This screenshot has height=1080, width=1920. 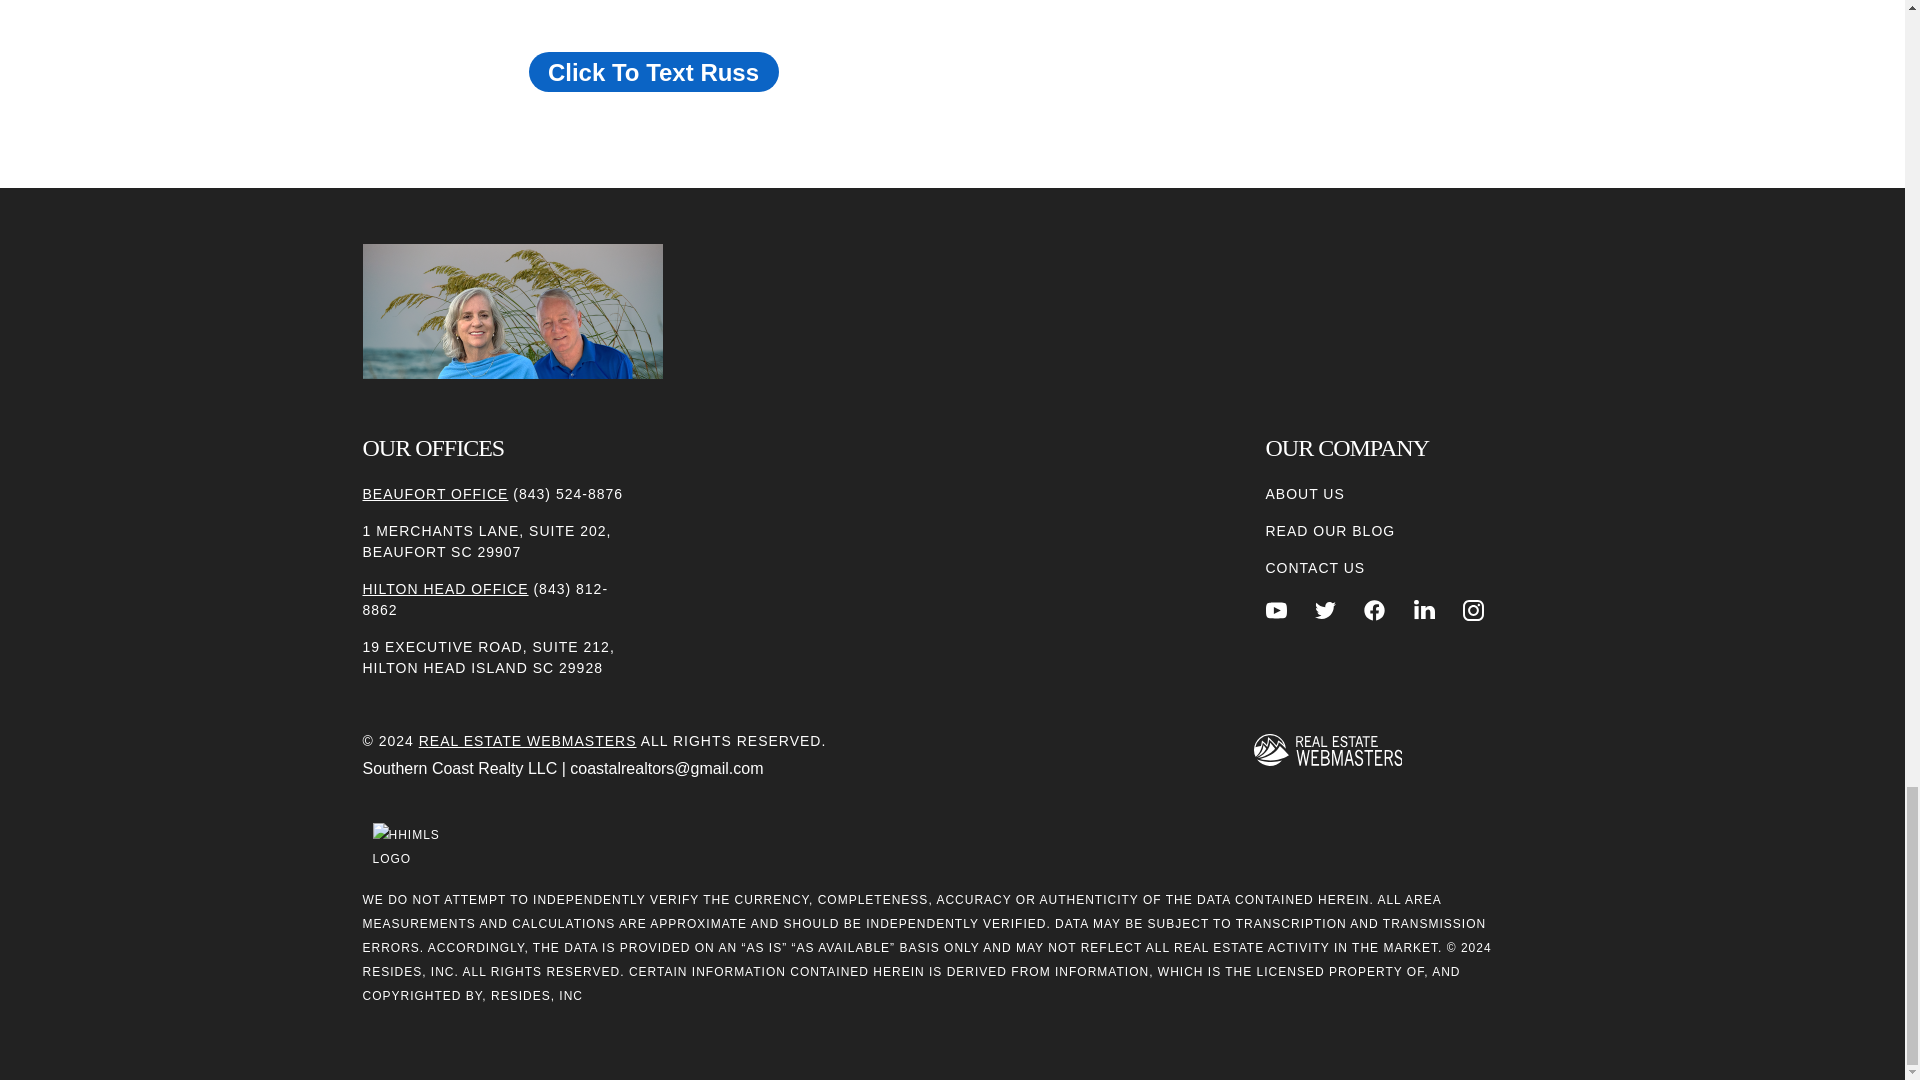 What do you see at coordinates (1374, 610) in the screenshot?
I see `FACEBOOK` at bounding box center [1374, 610].